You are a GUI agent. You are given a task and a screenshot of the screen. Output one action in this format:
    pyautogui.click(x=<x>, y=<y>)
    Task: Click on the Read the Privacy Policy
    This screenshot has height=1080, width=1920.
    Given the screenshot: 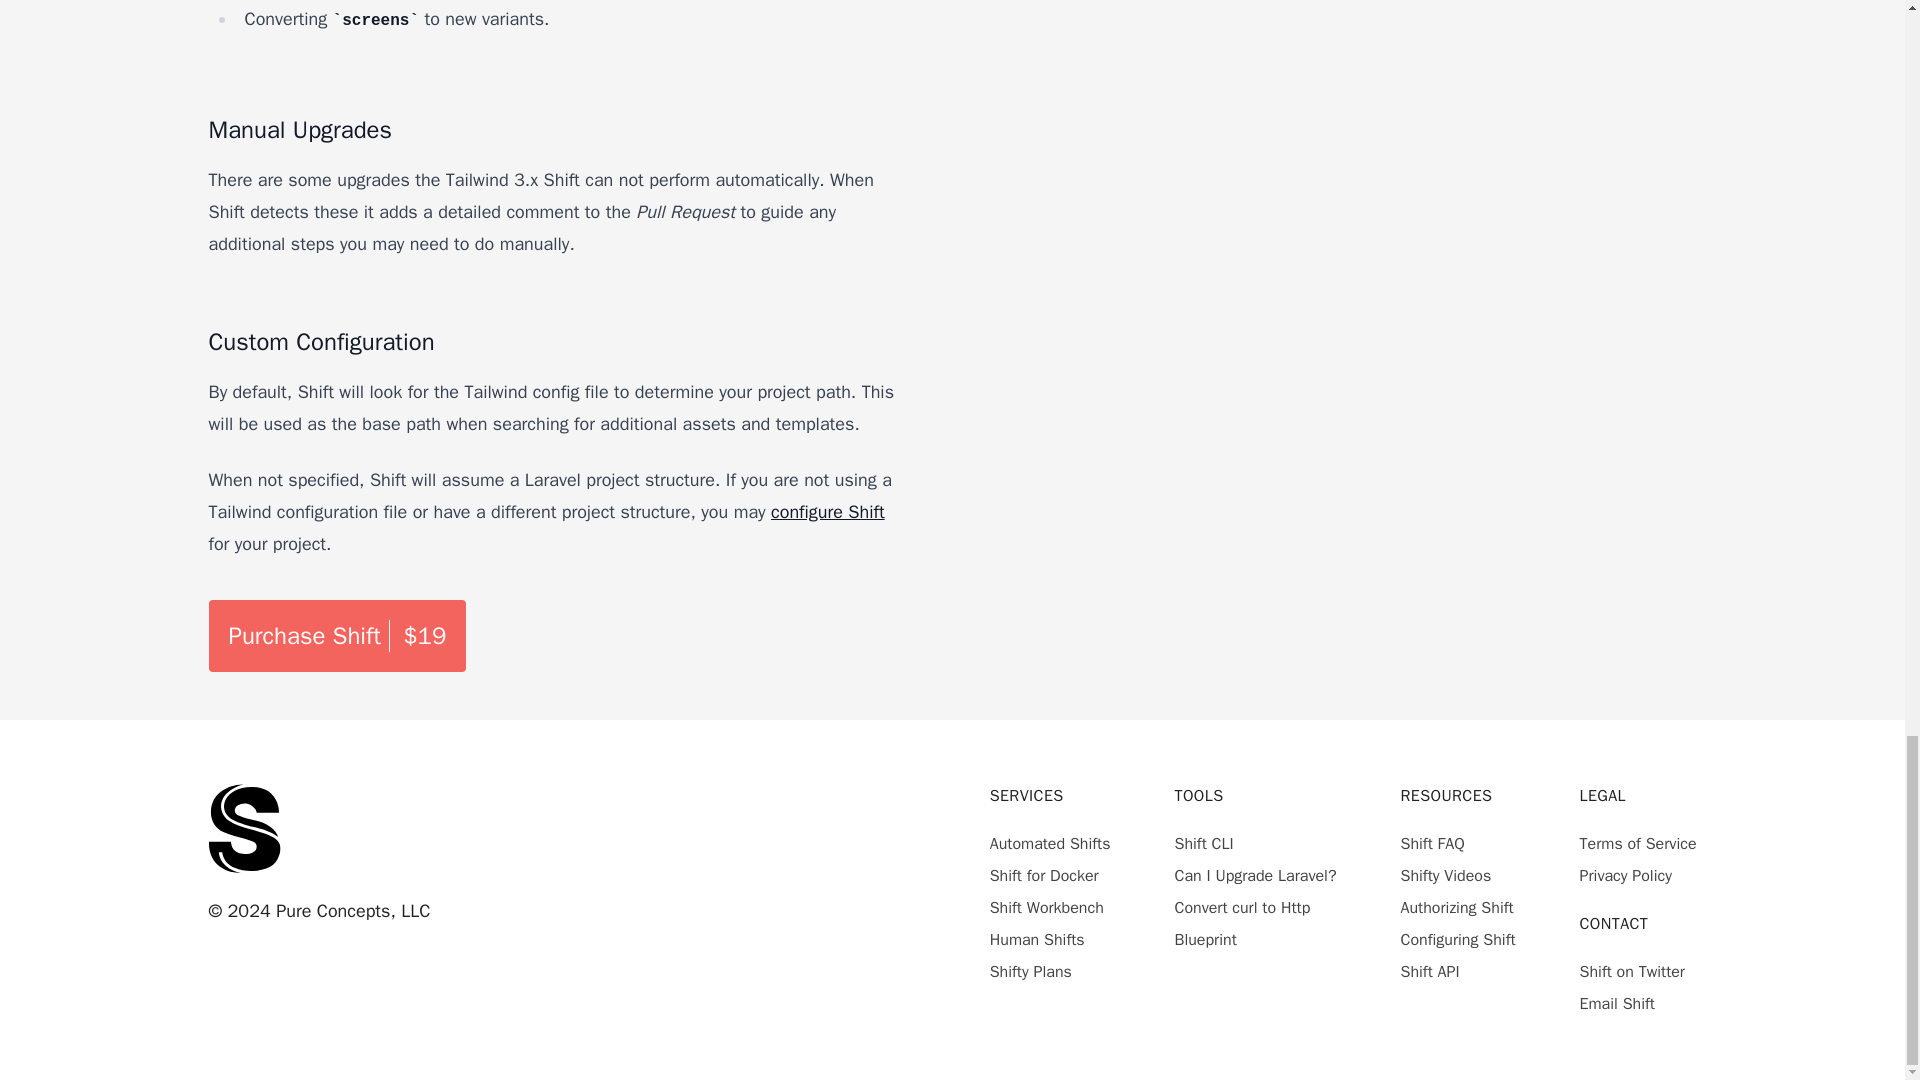 What is the action you would take?
    pyautogui.click(x=1626, y=876)
    